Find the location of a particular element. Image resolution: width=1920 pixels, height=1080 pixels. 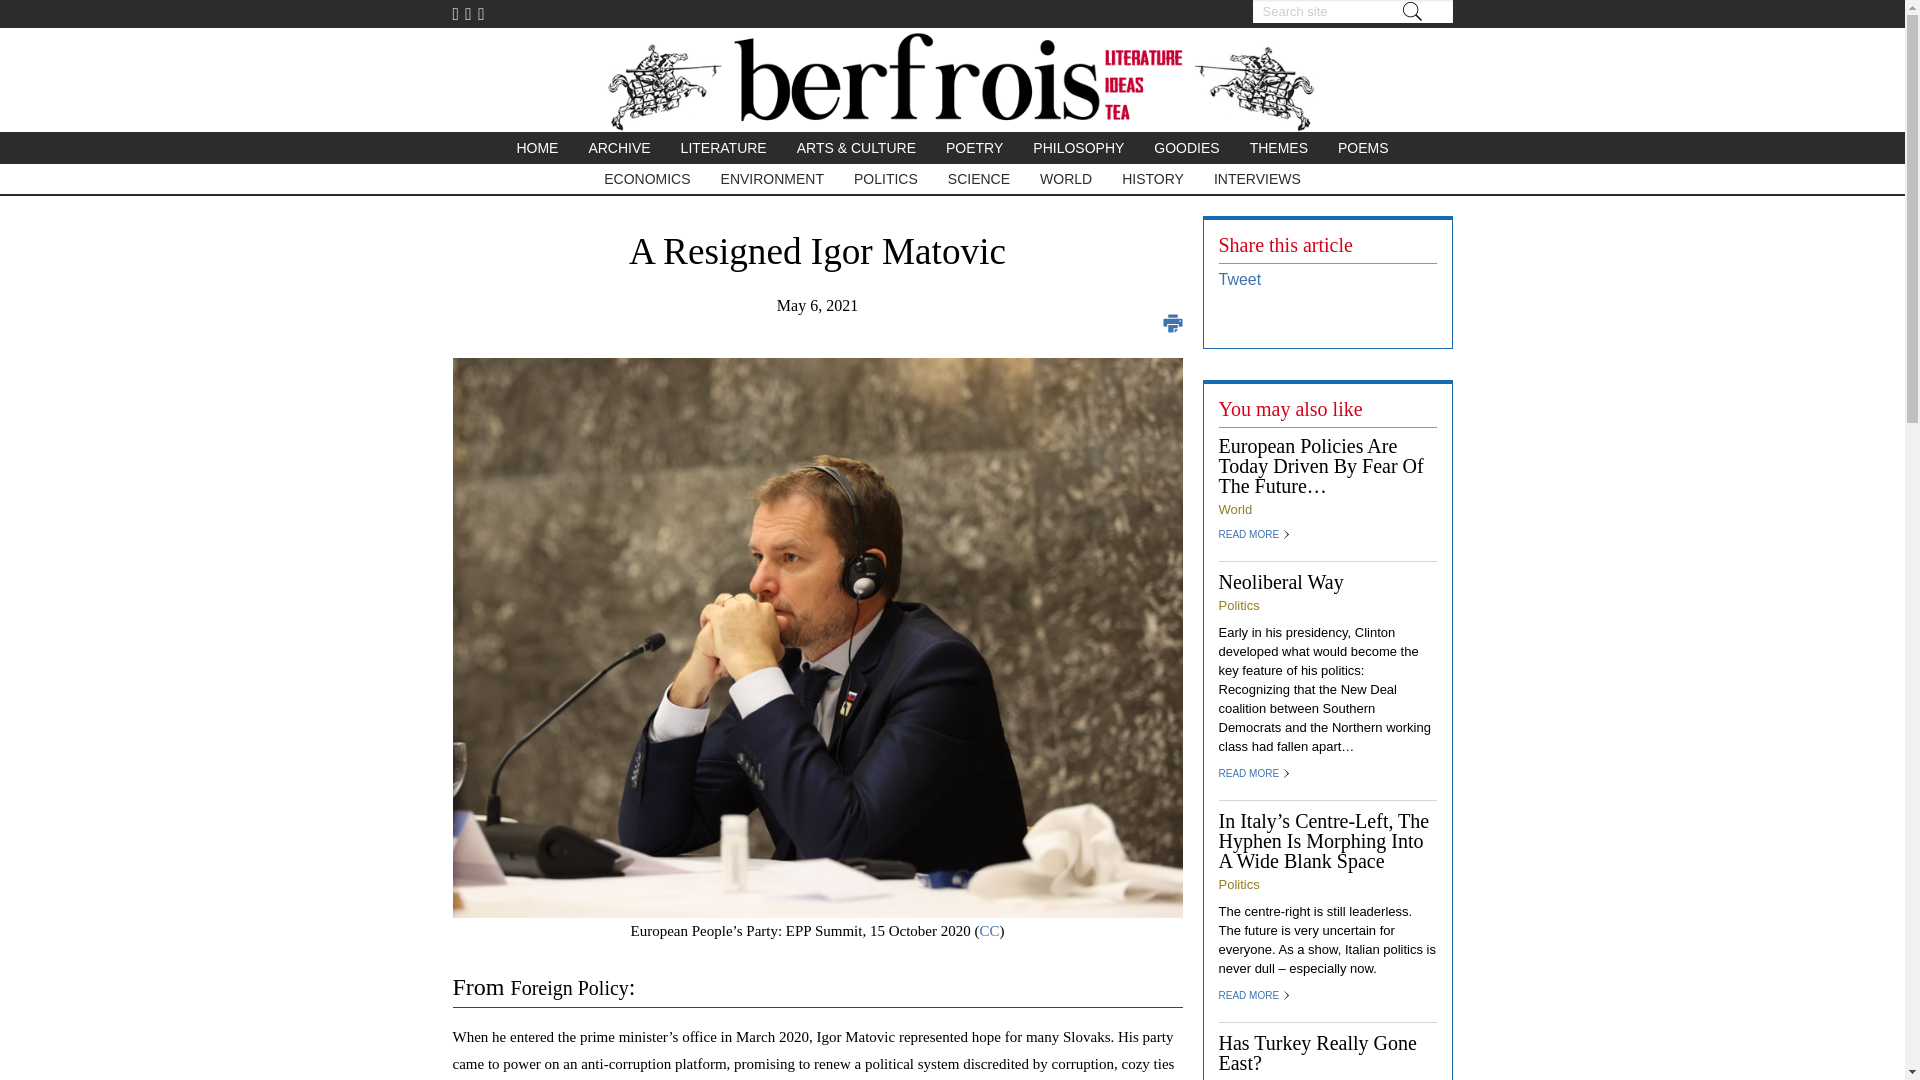

Search site is located at coordinates (1351, 11).